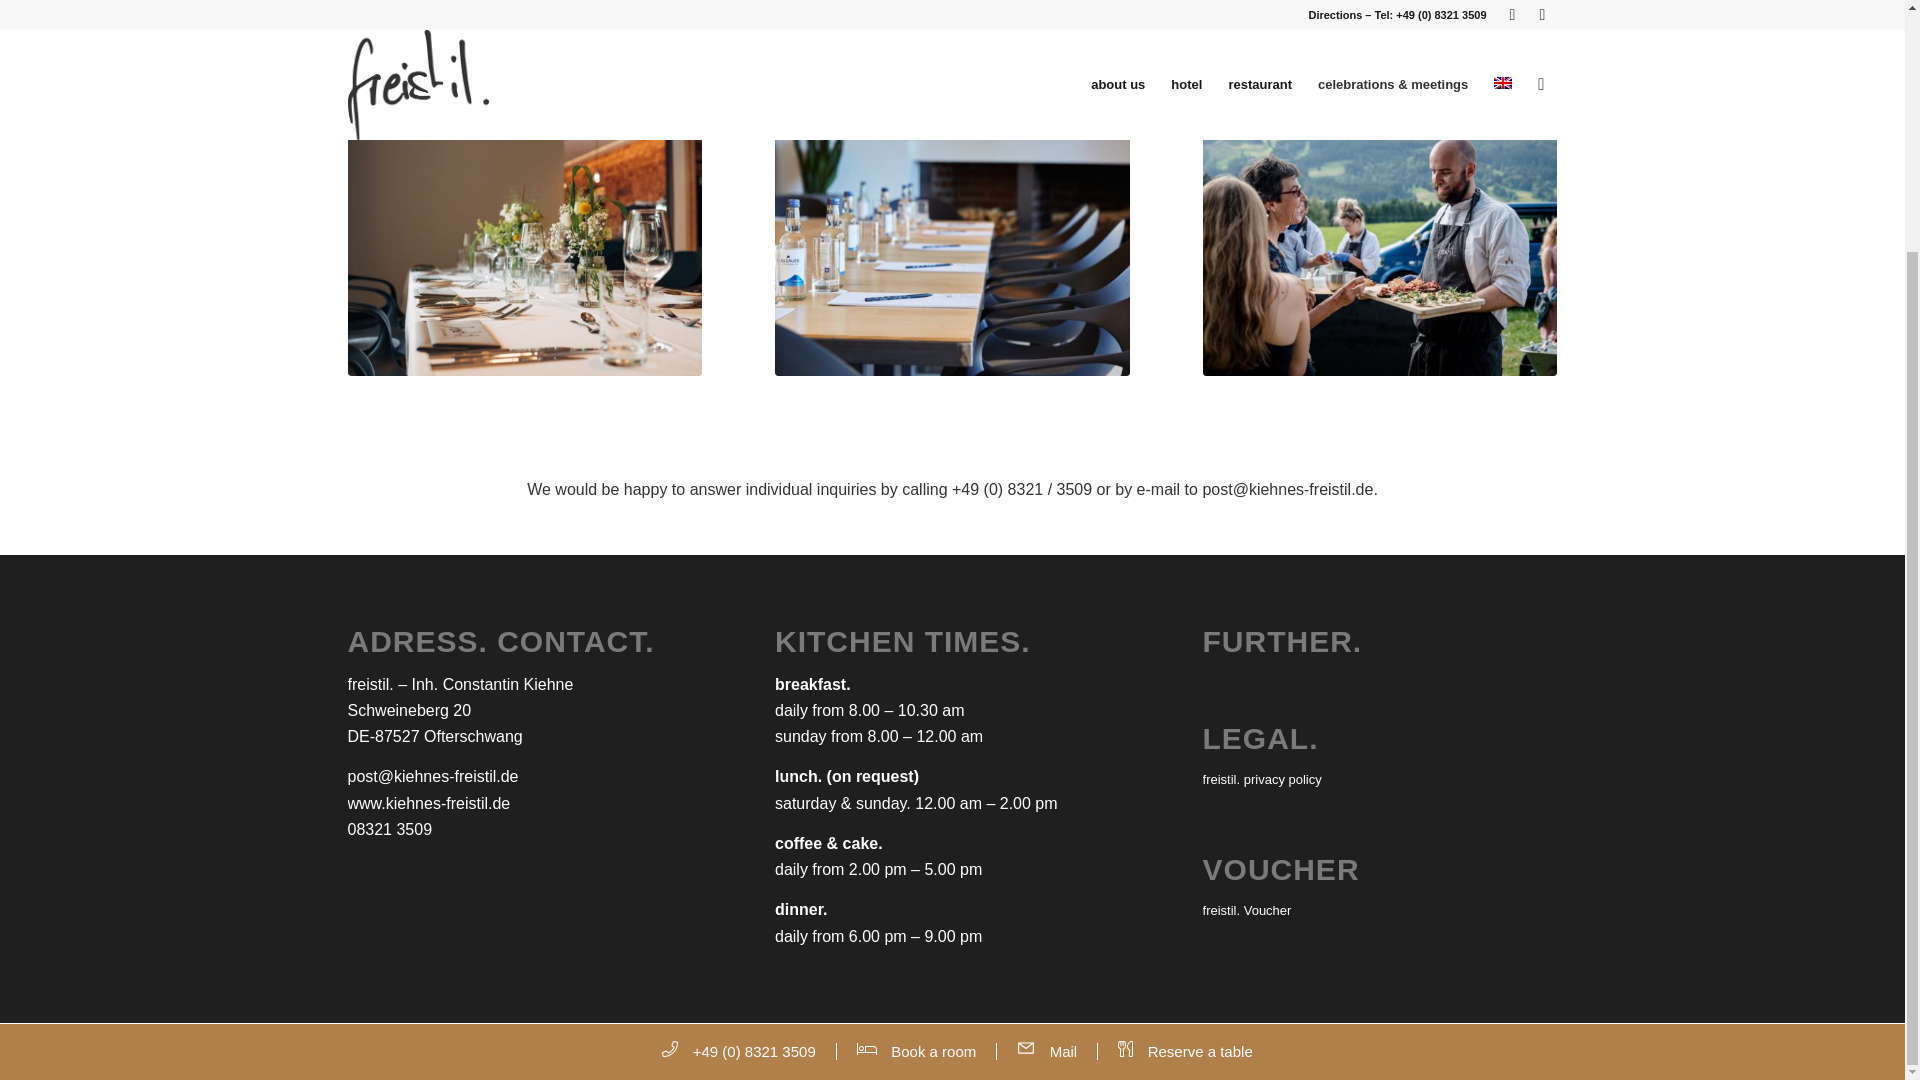  What do you see at coordinates (1196, 738) in the screenshot?
I see `Reserve a table` at bounding box center [1196, 738].